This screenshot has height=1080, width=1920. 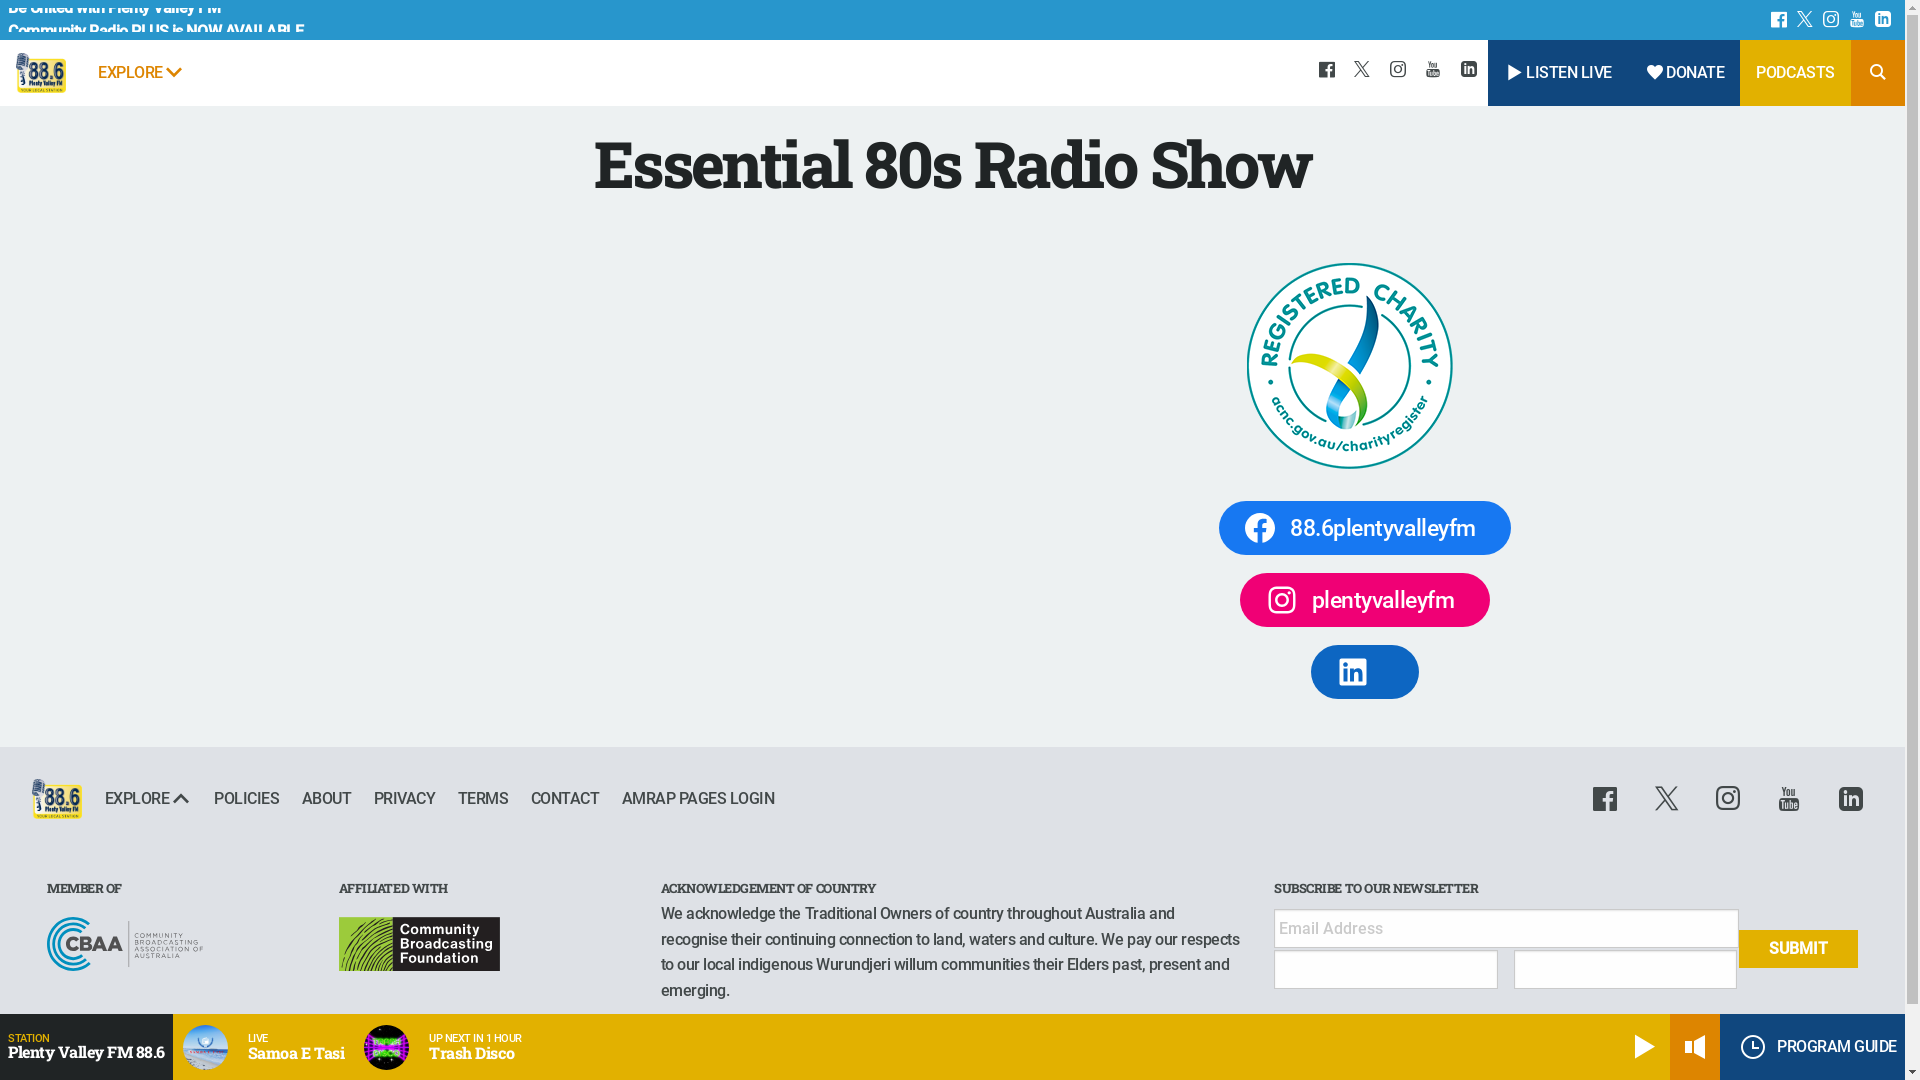 I want to click on  , so click(x=1364, y=73).